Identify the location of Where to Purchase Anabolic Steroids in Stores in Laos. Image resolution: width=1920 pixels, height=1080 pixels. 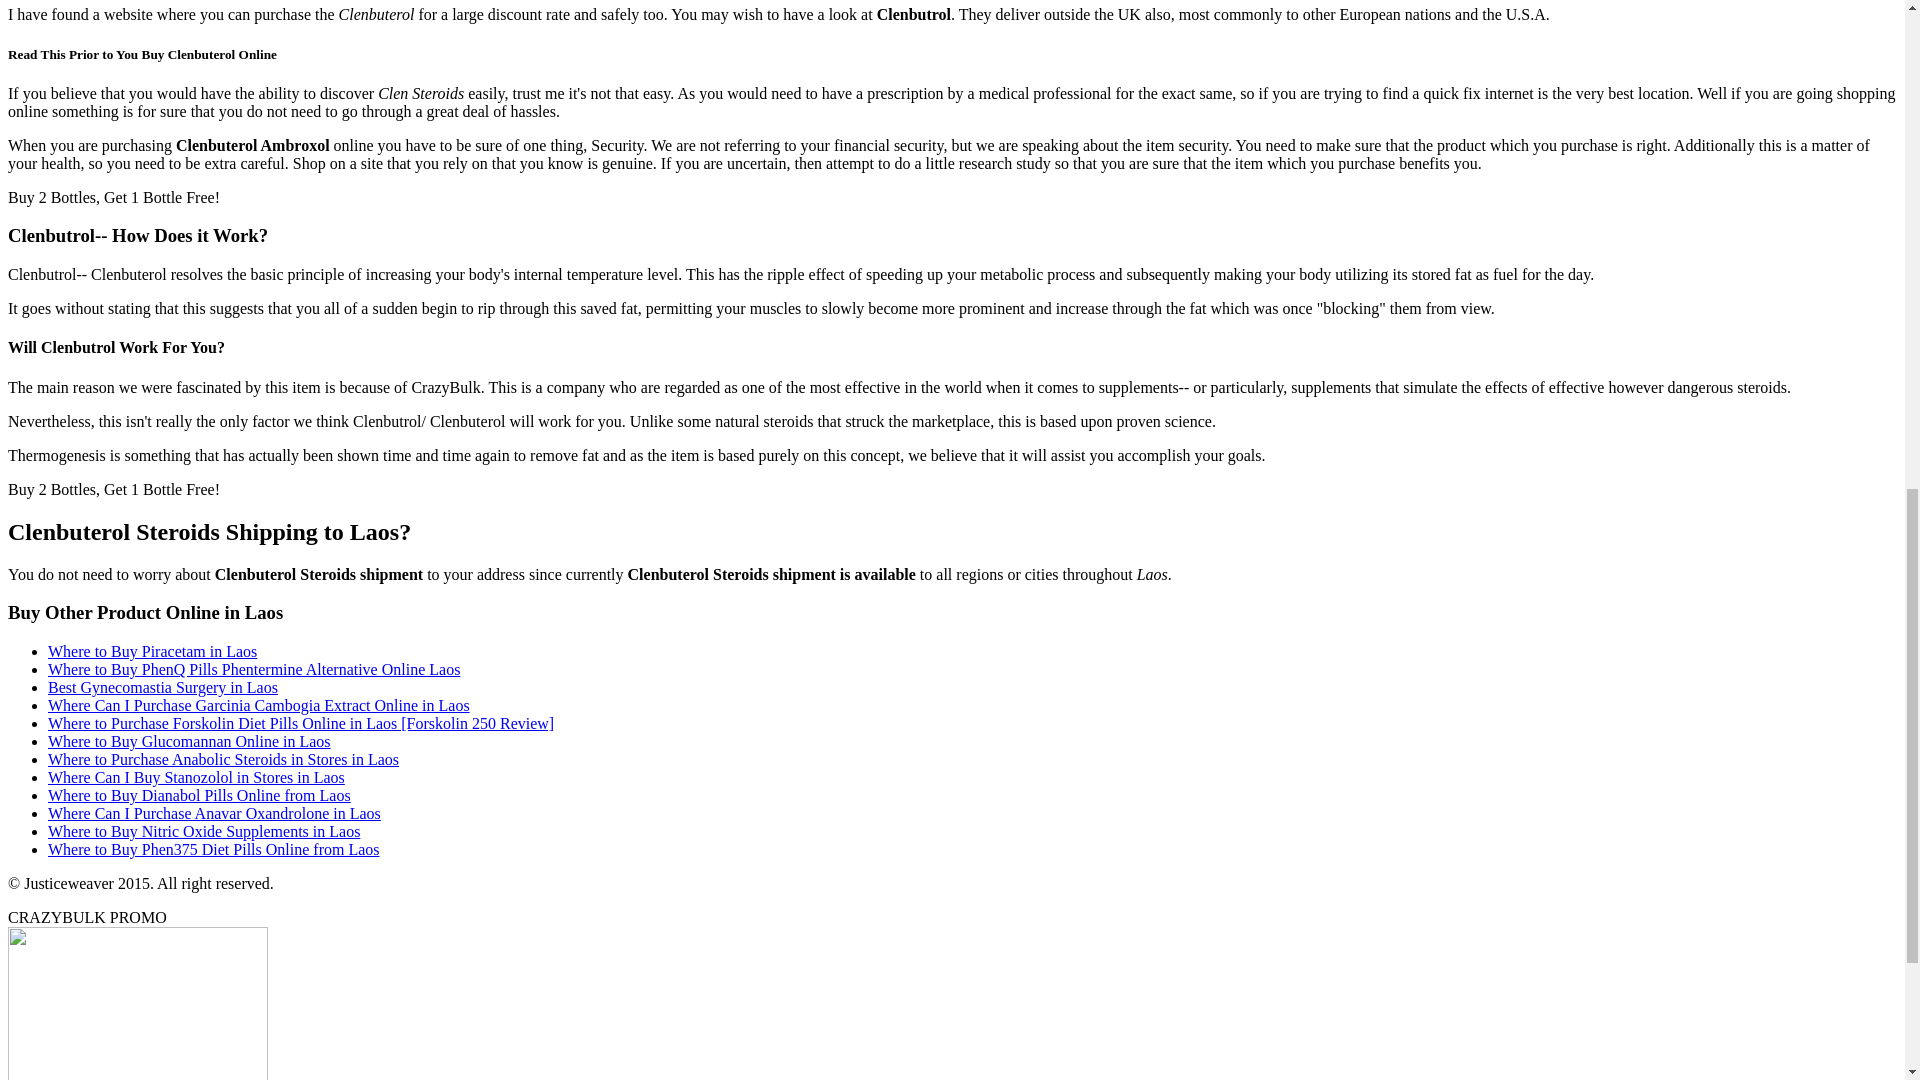
(224, 758).